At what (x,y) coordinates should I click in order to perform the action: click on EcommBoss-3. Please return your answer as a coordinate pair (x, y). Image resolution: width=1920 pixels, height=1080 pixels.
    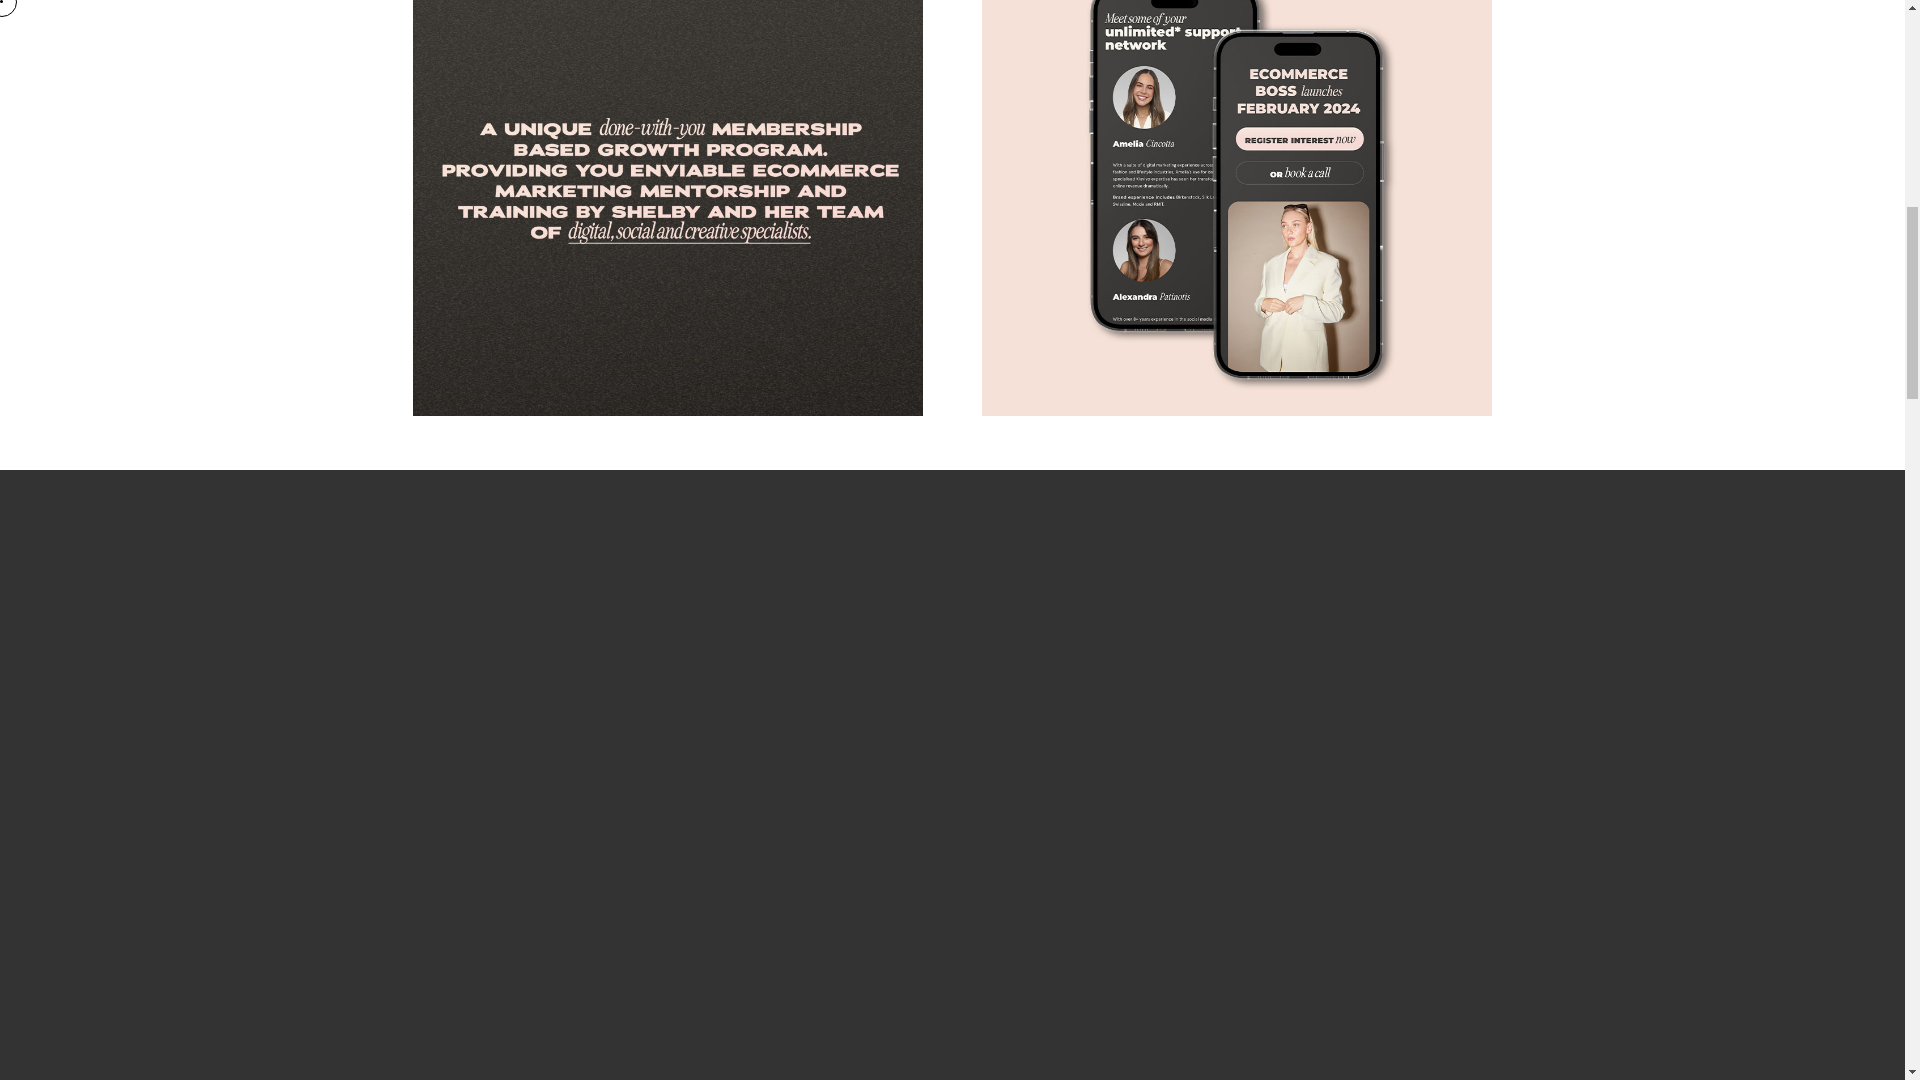
    Looking at the image, I should click on (666, 208).